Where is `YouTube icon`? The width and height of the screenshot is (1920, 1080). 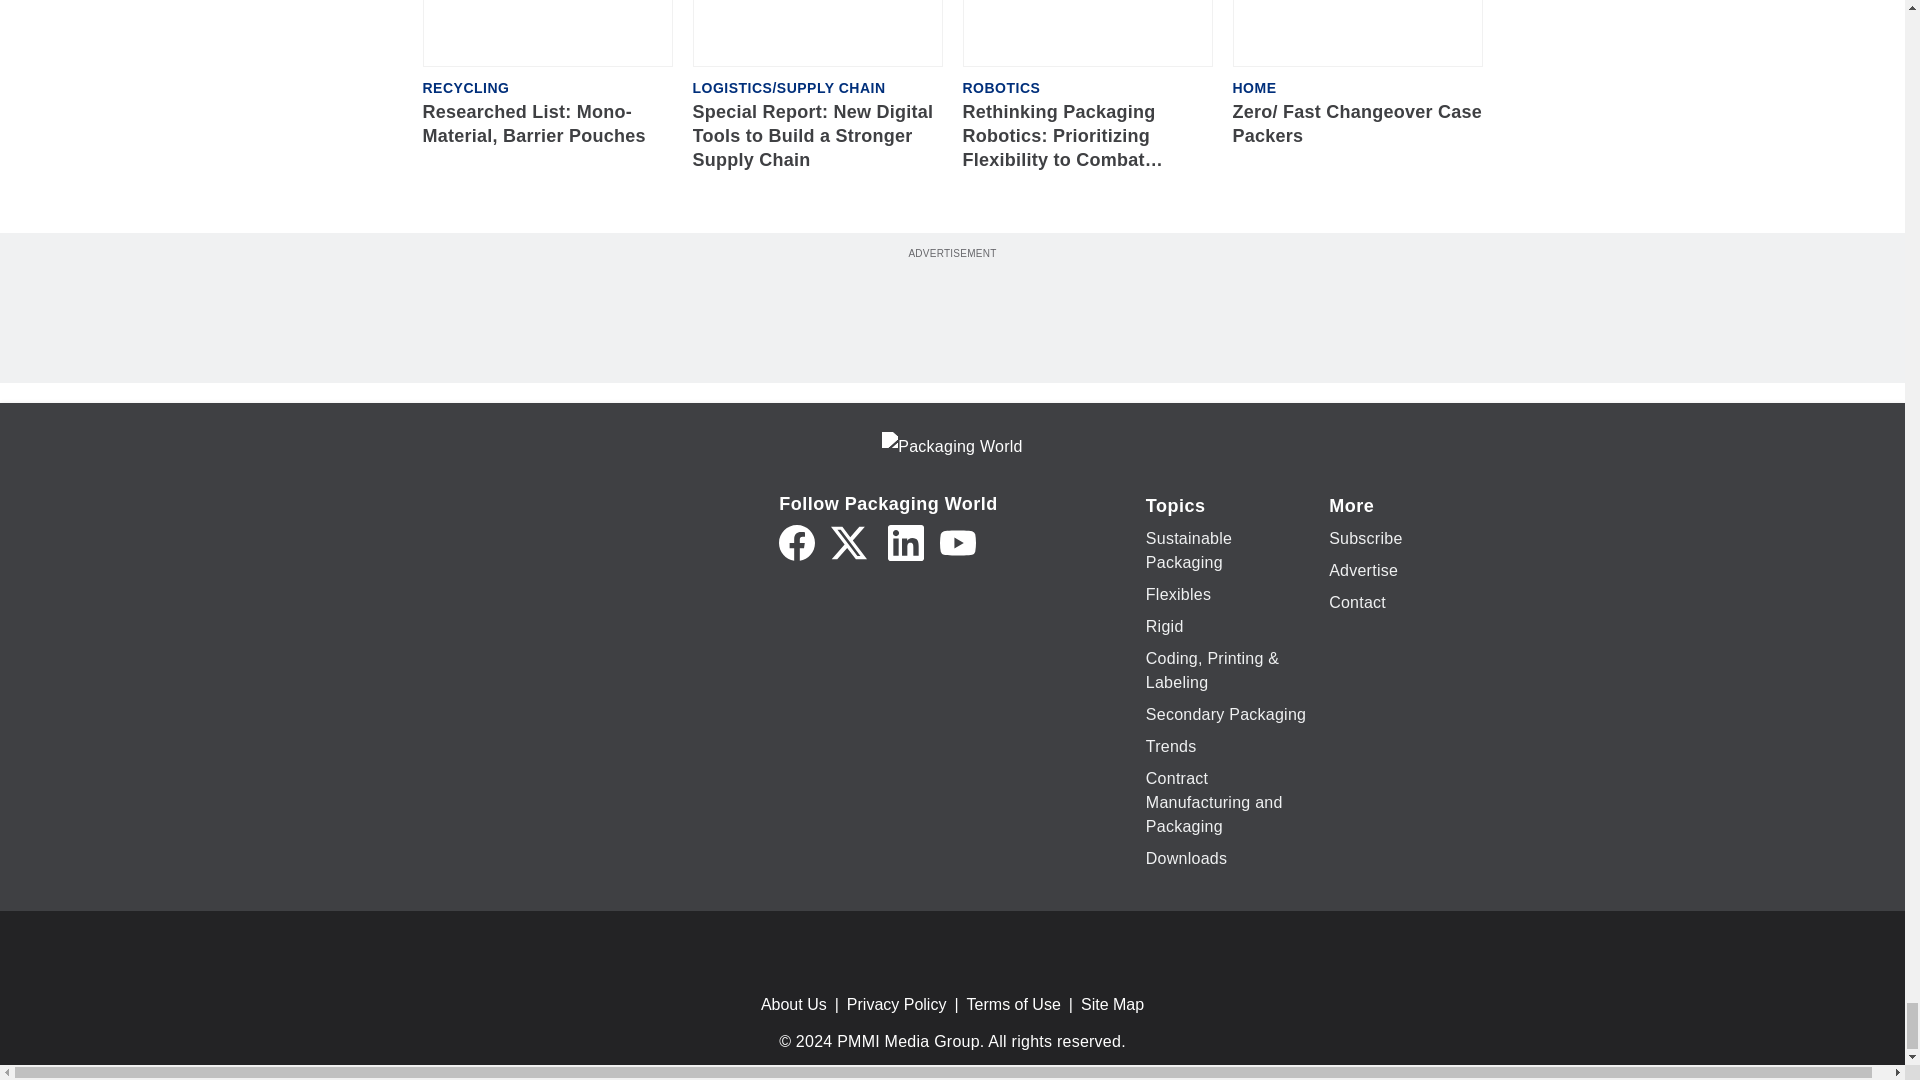 YouTube icon is located at coordinates (958, 542).